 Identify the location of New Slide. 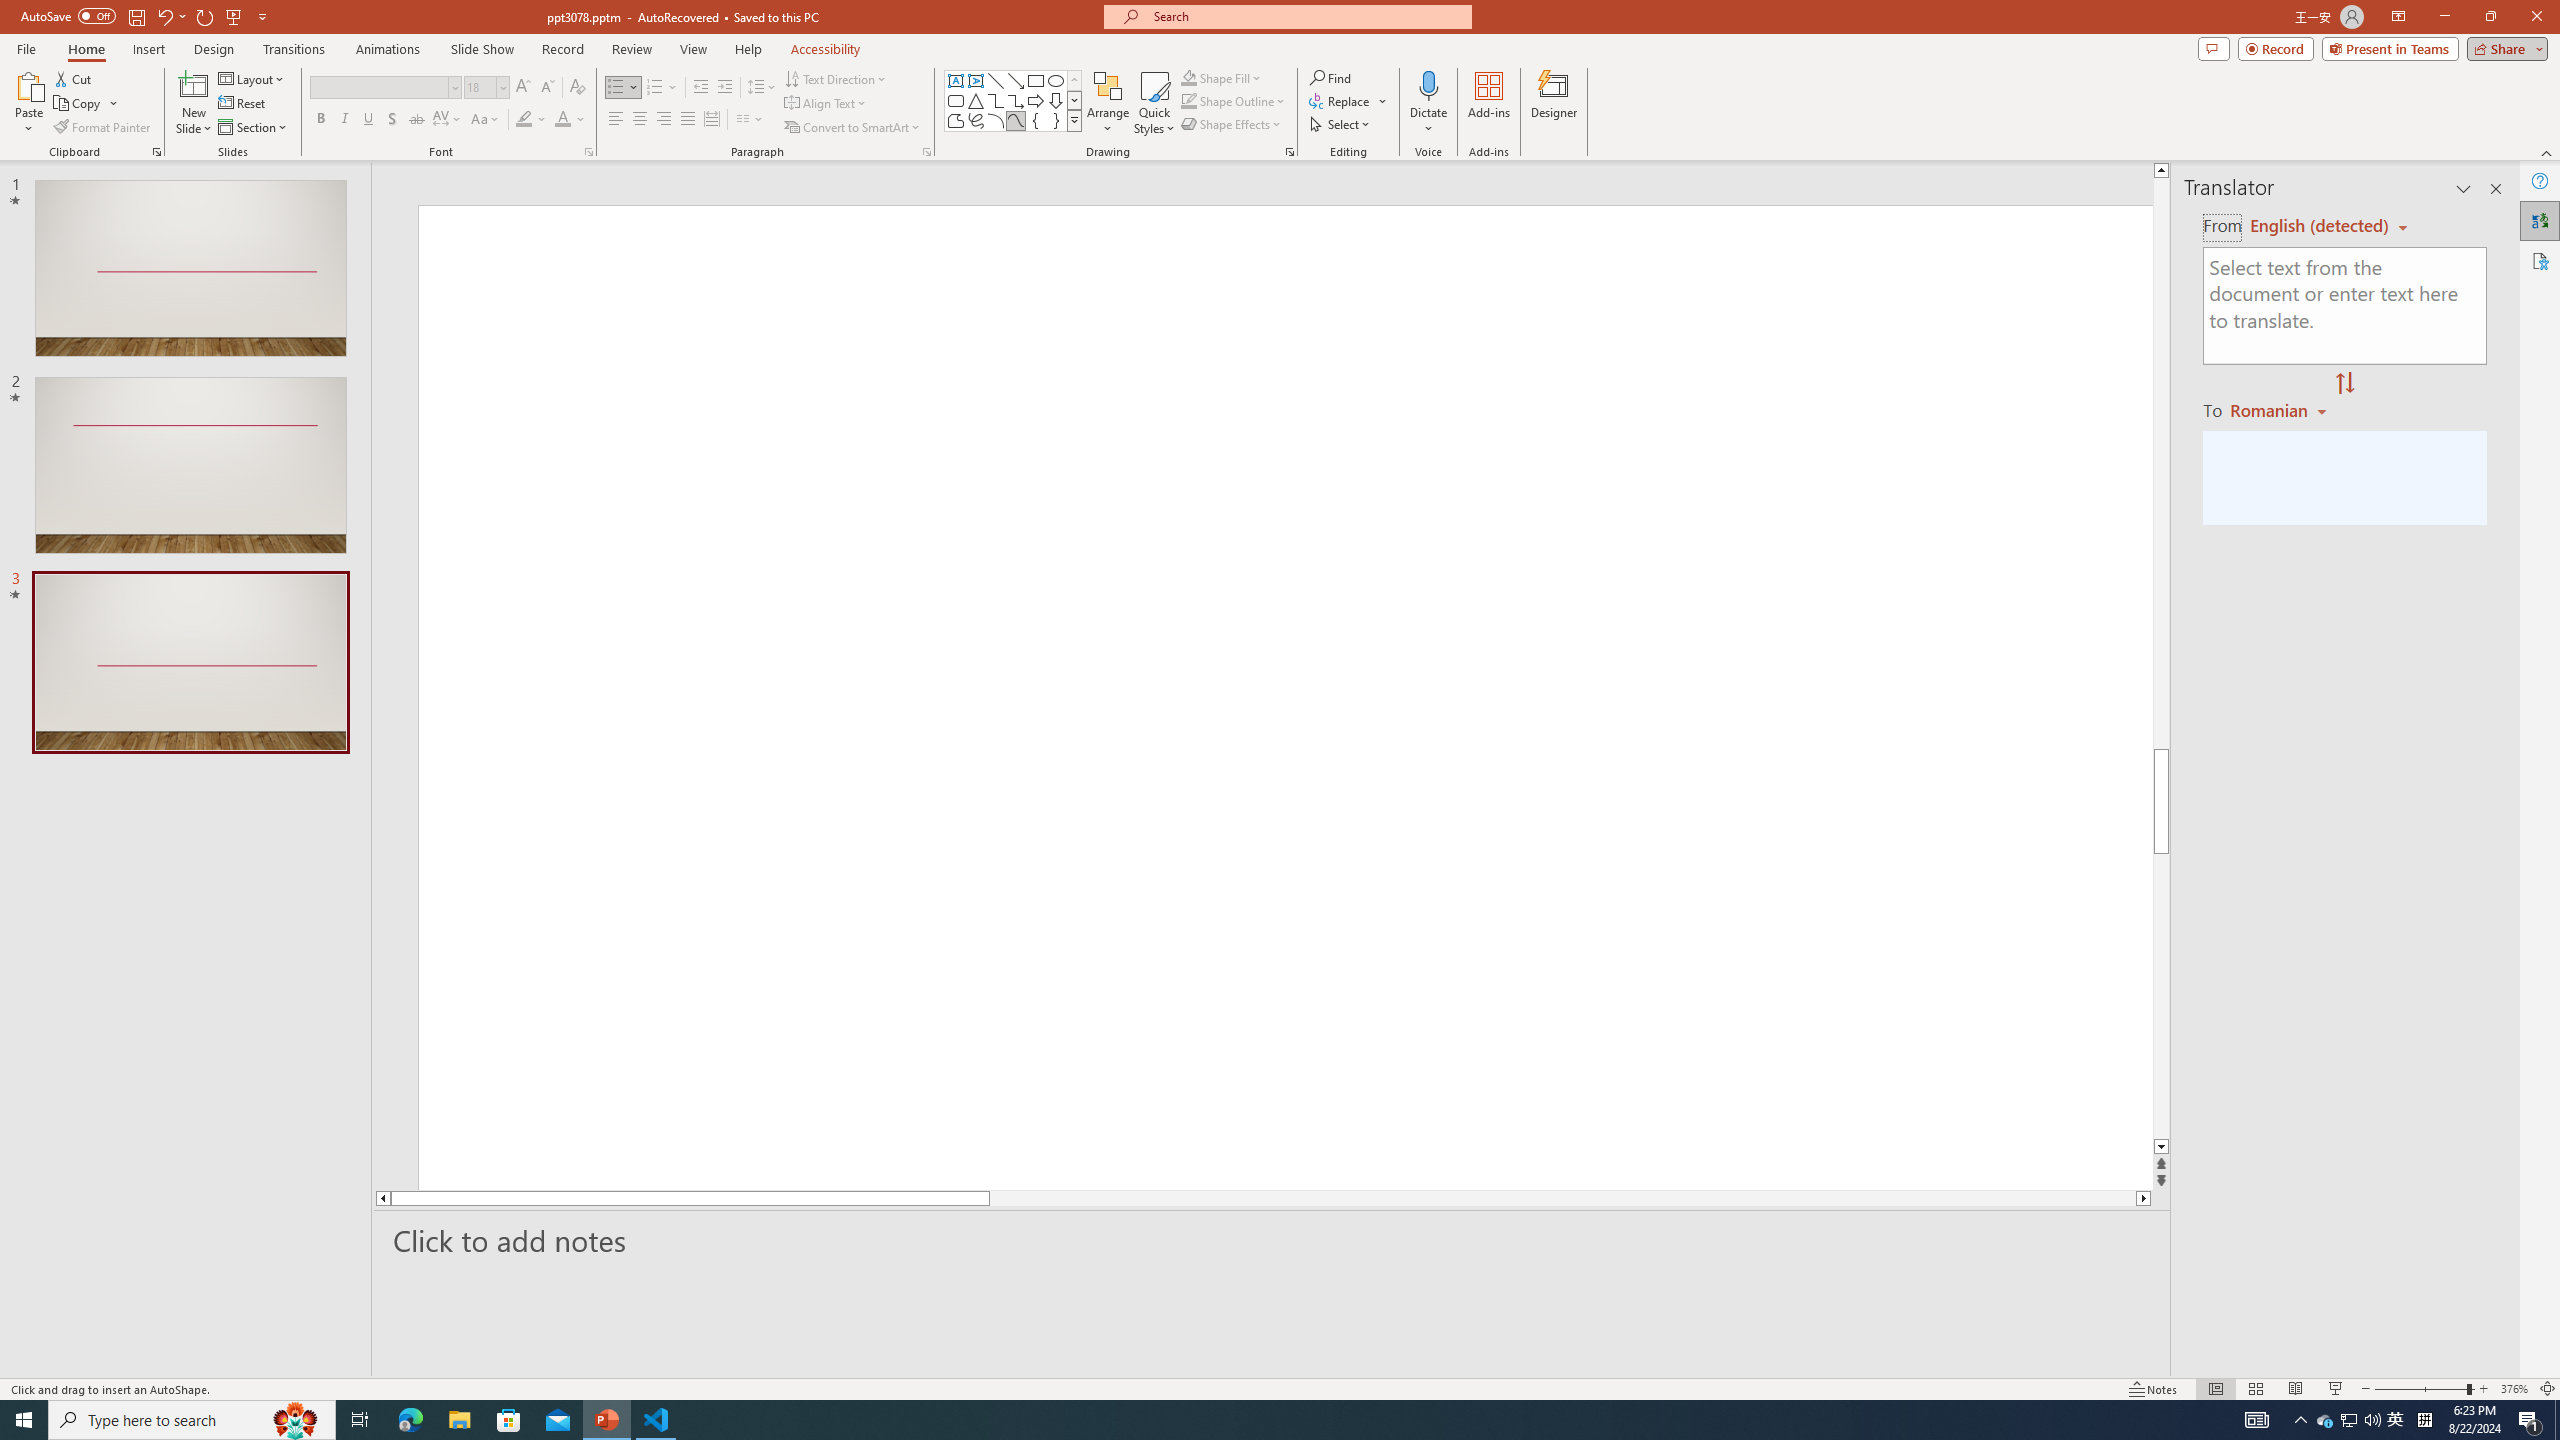
(194, 85).